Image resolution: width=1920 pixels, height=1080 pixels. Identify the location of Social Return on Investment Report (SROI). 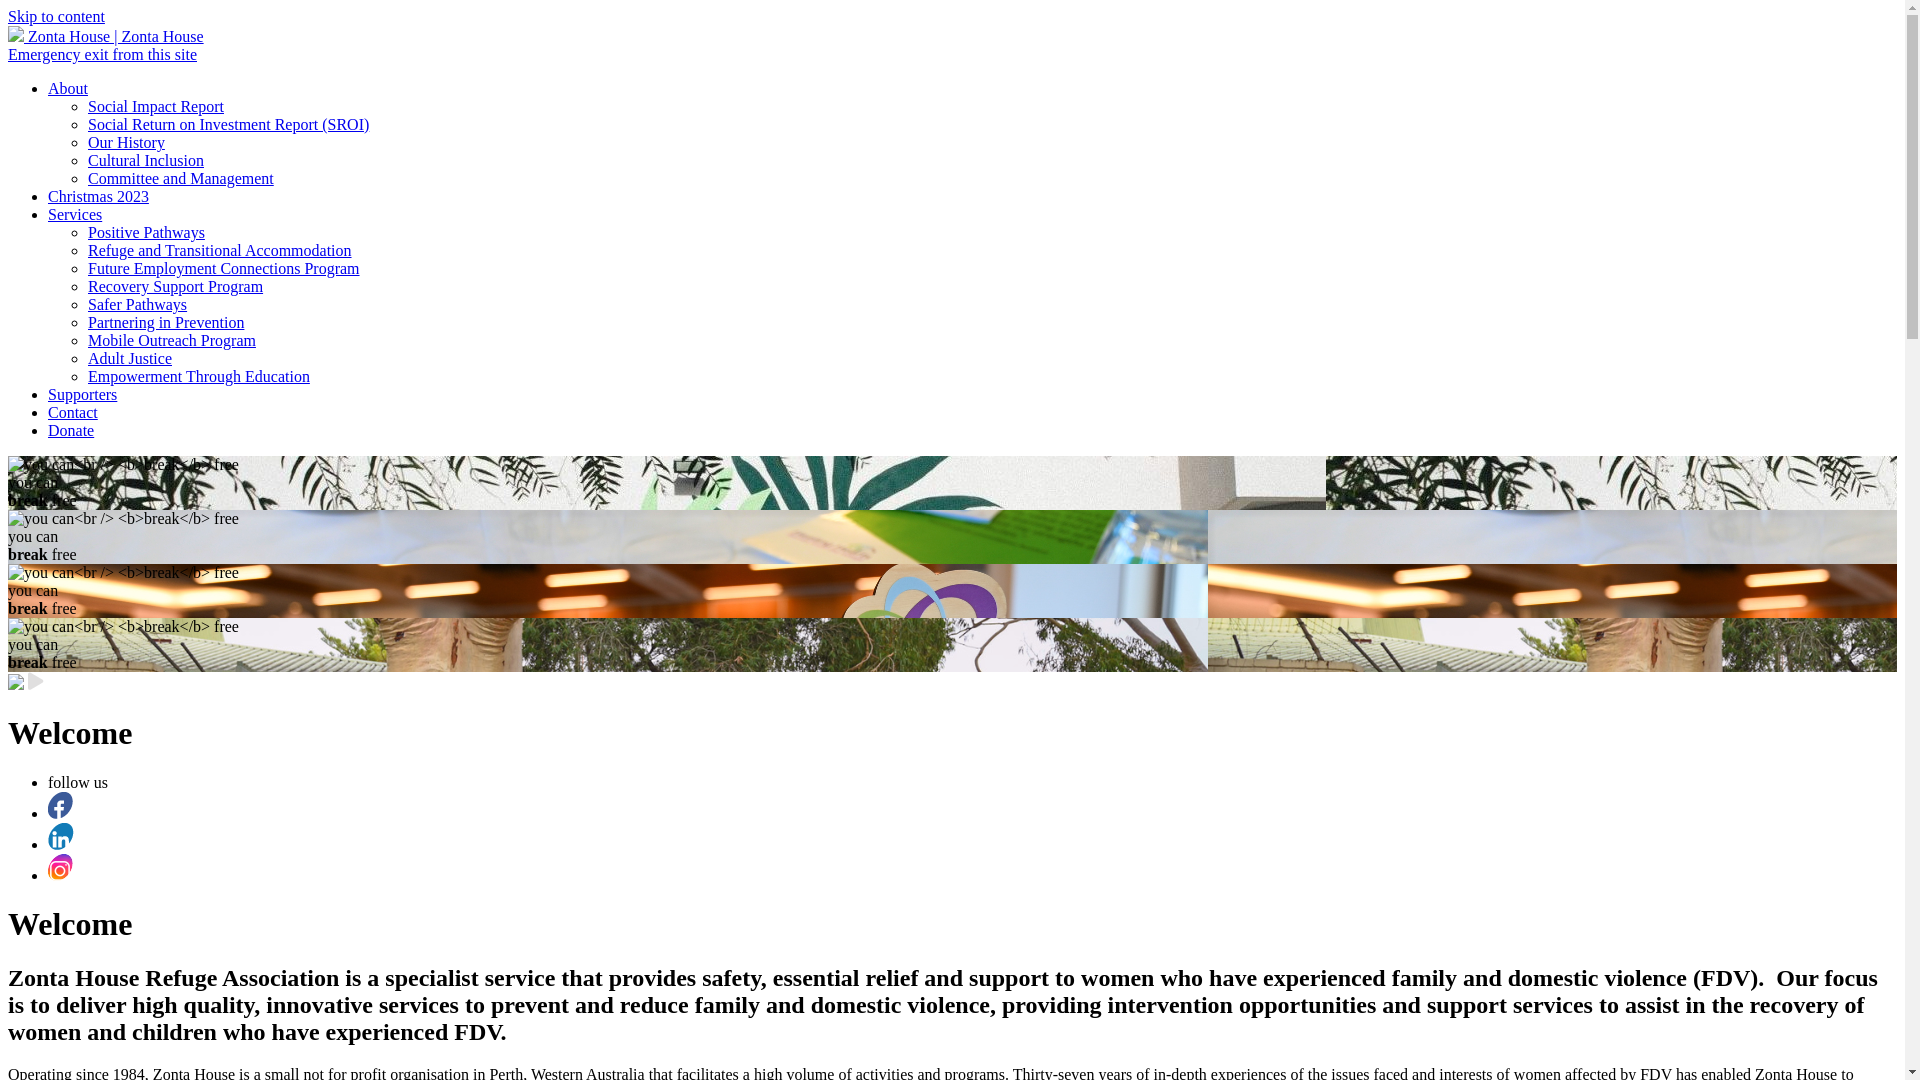
(228, 124).